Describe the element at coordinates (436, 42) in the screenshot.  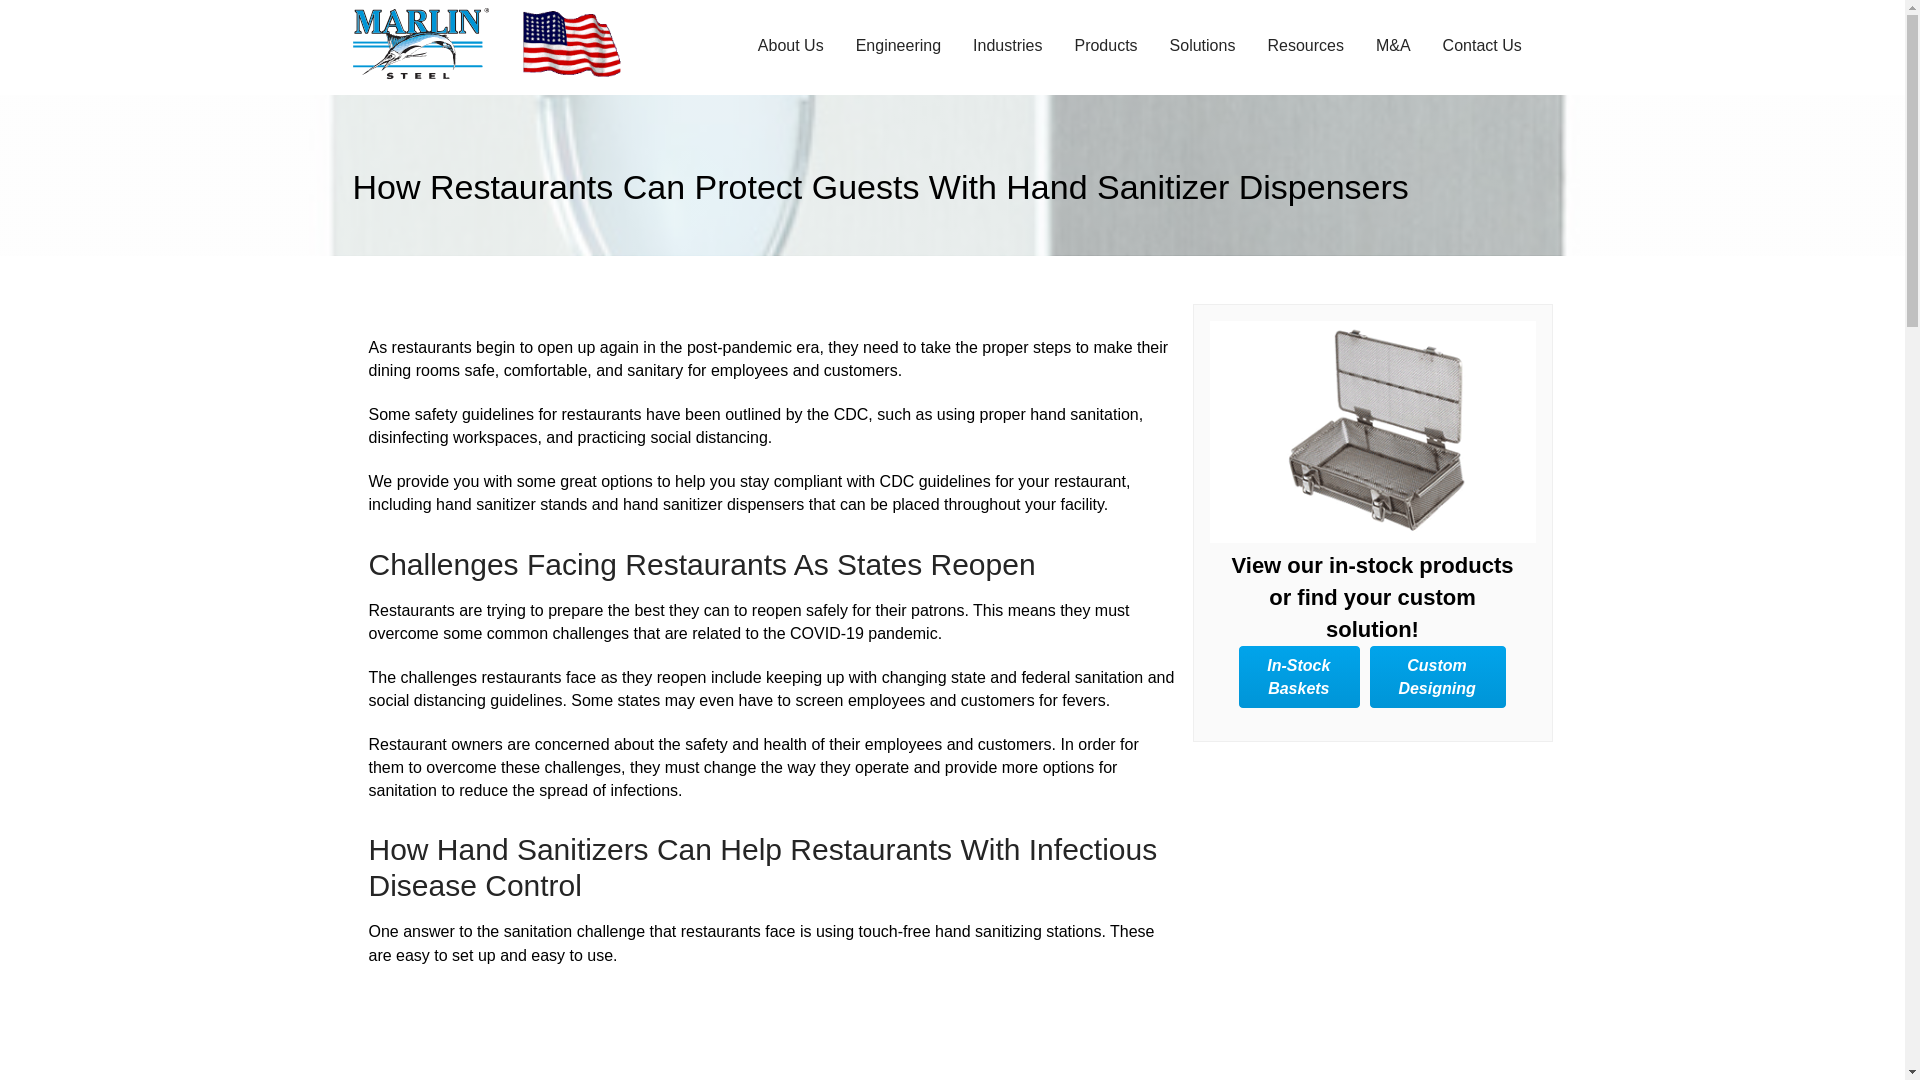
I see `Marlin Steel` at that location.